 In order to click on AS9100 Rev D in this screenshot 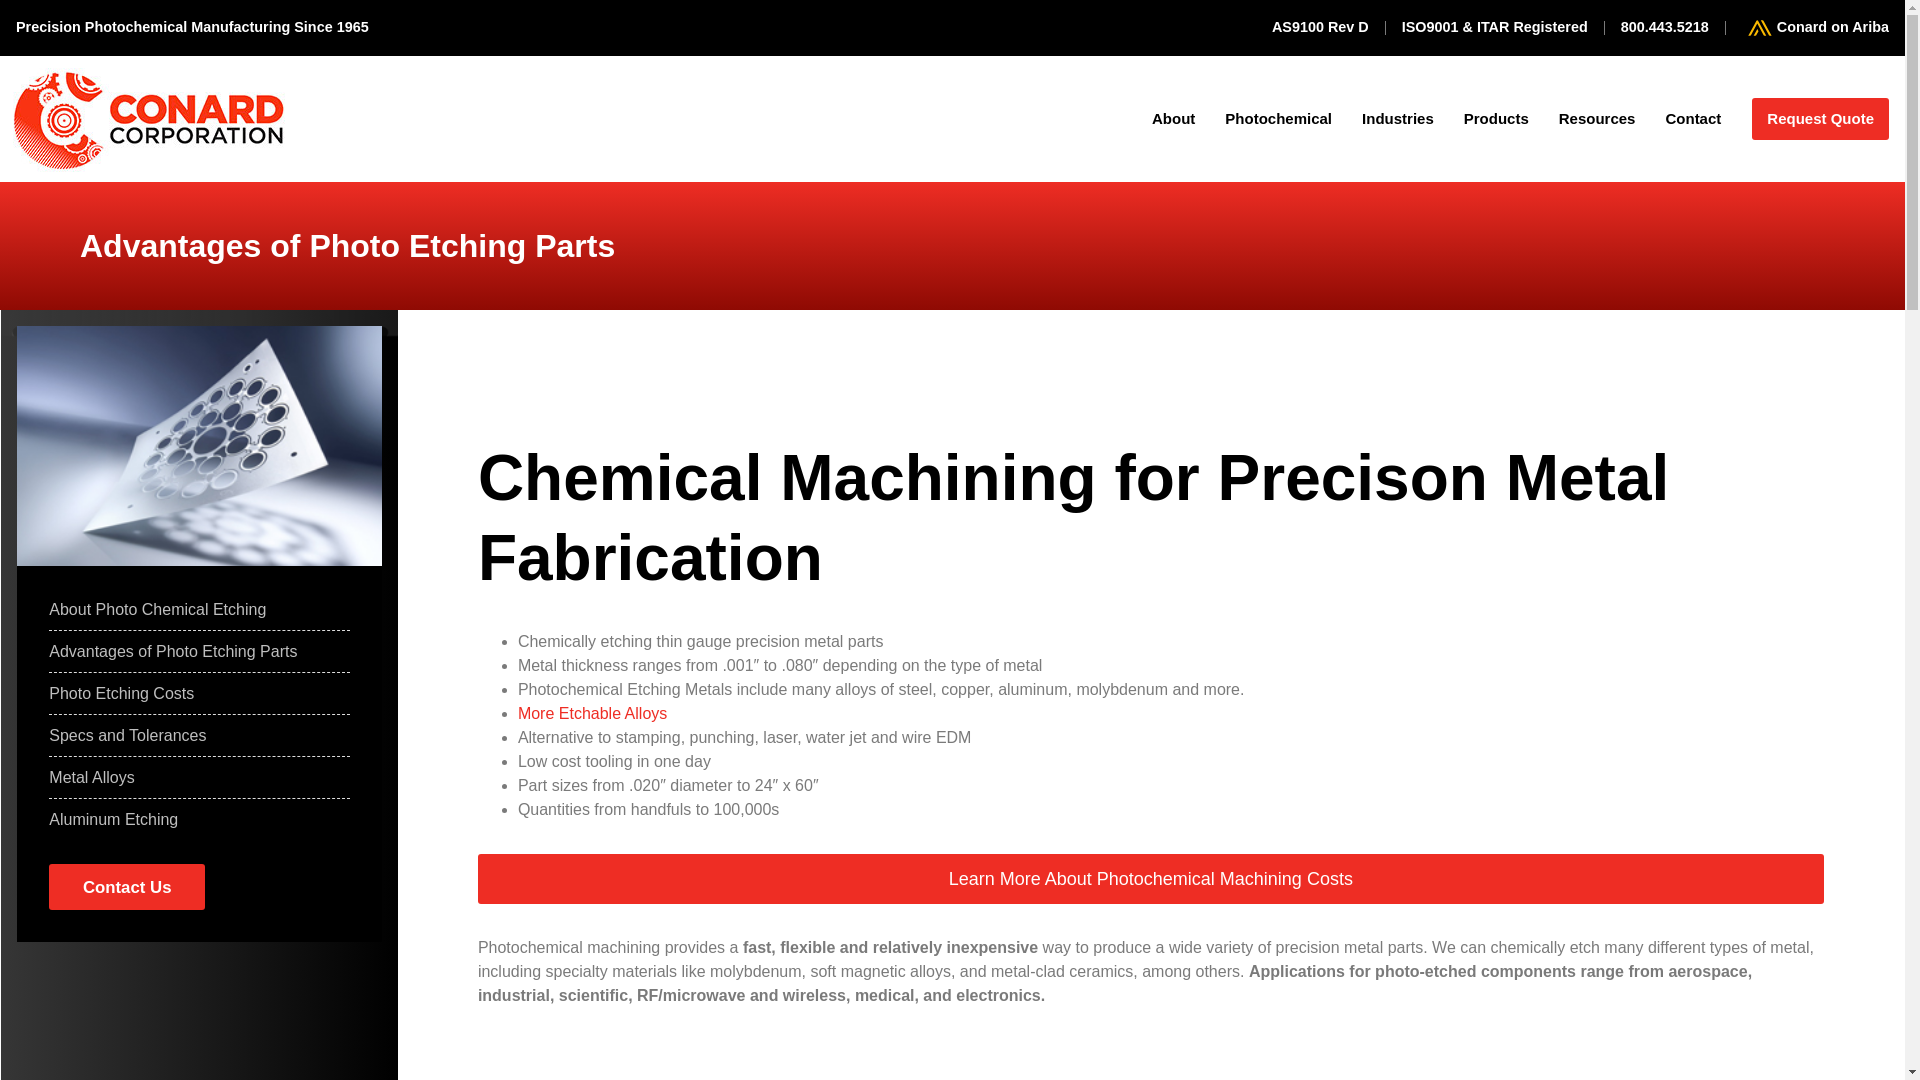, I will do `click(1320, 28)`.